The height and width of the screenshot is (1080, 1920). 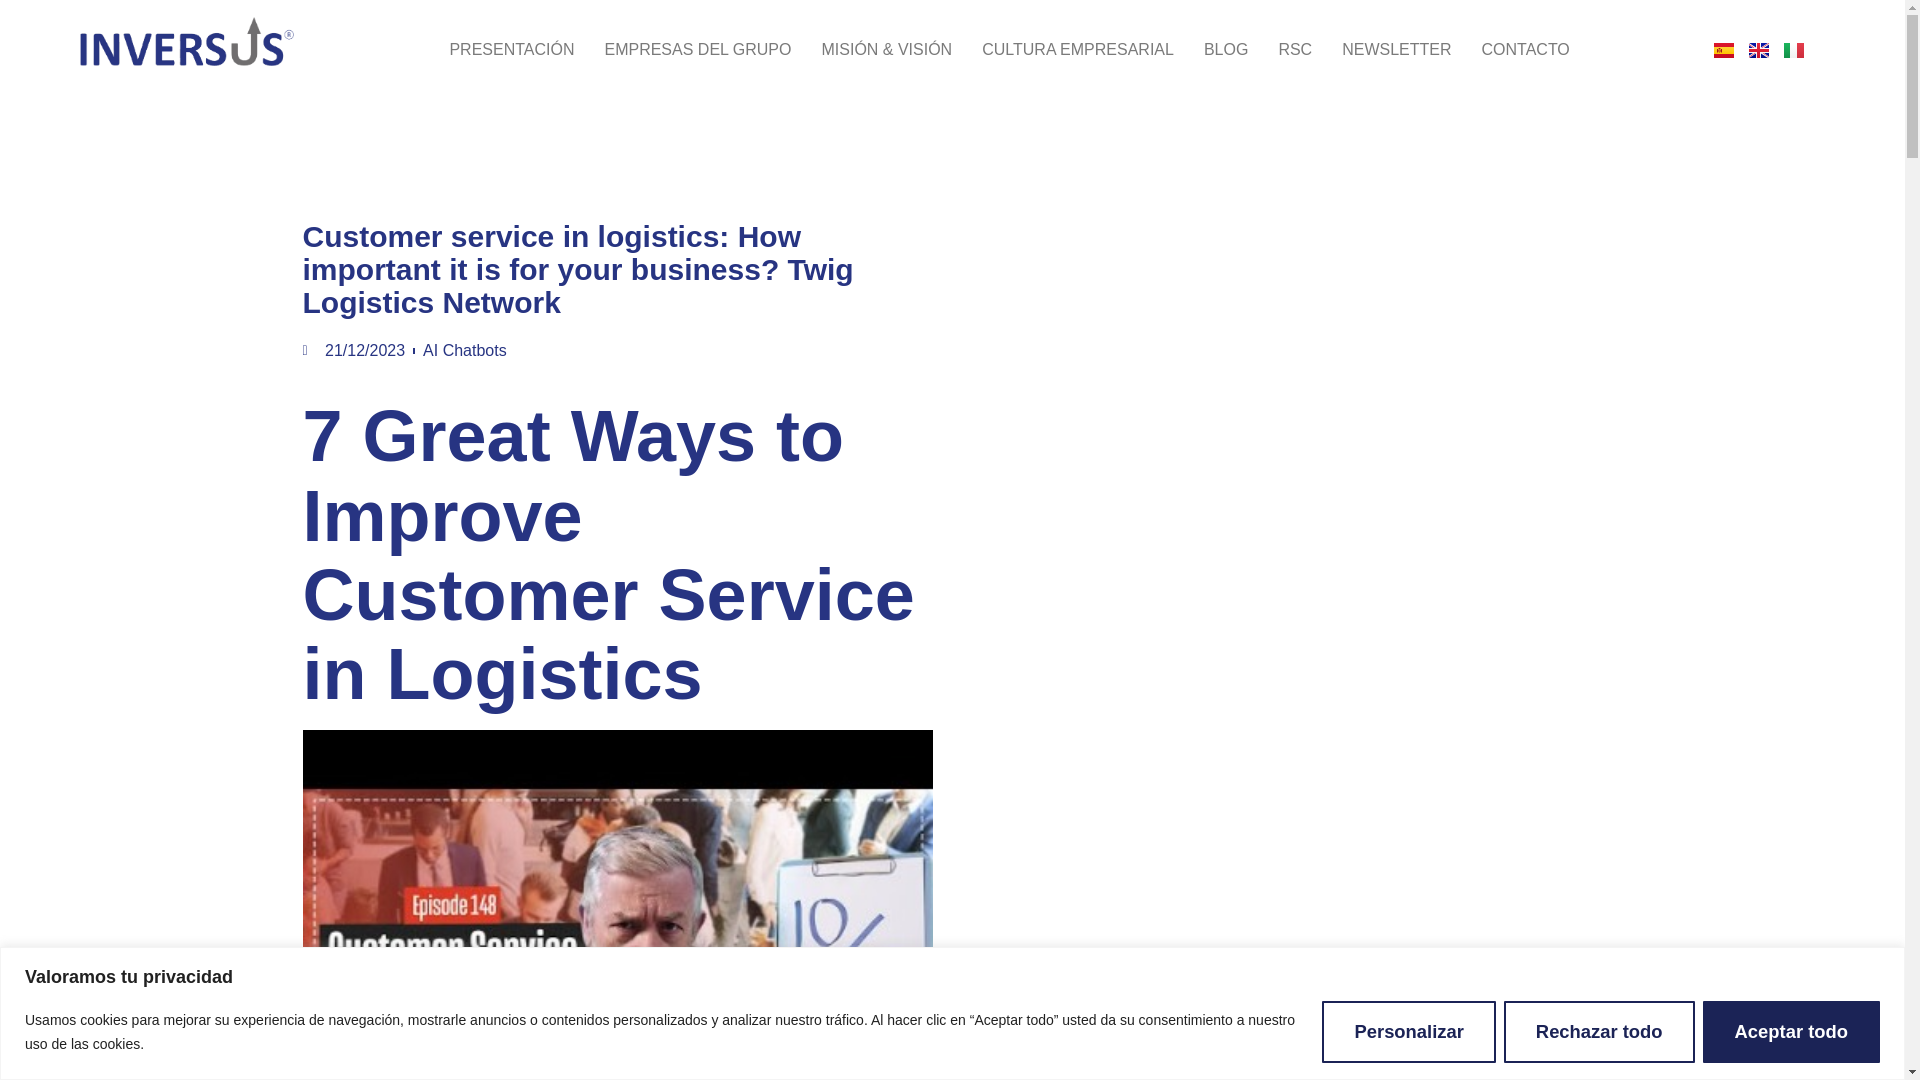 I want to click on EMPRESAS DEL GRUPO, so click(x=682, y=49).